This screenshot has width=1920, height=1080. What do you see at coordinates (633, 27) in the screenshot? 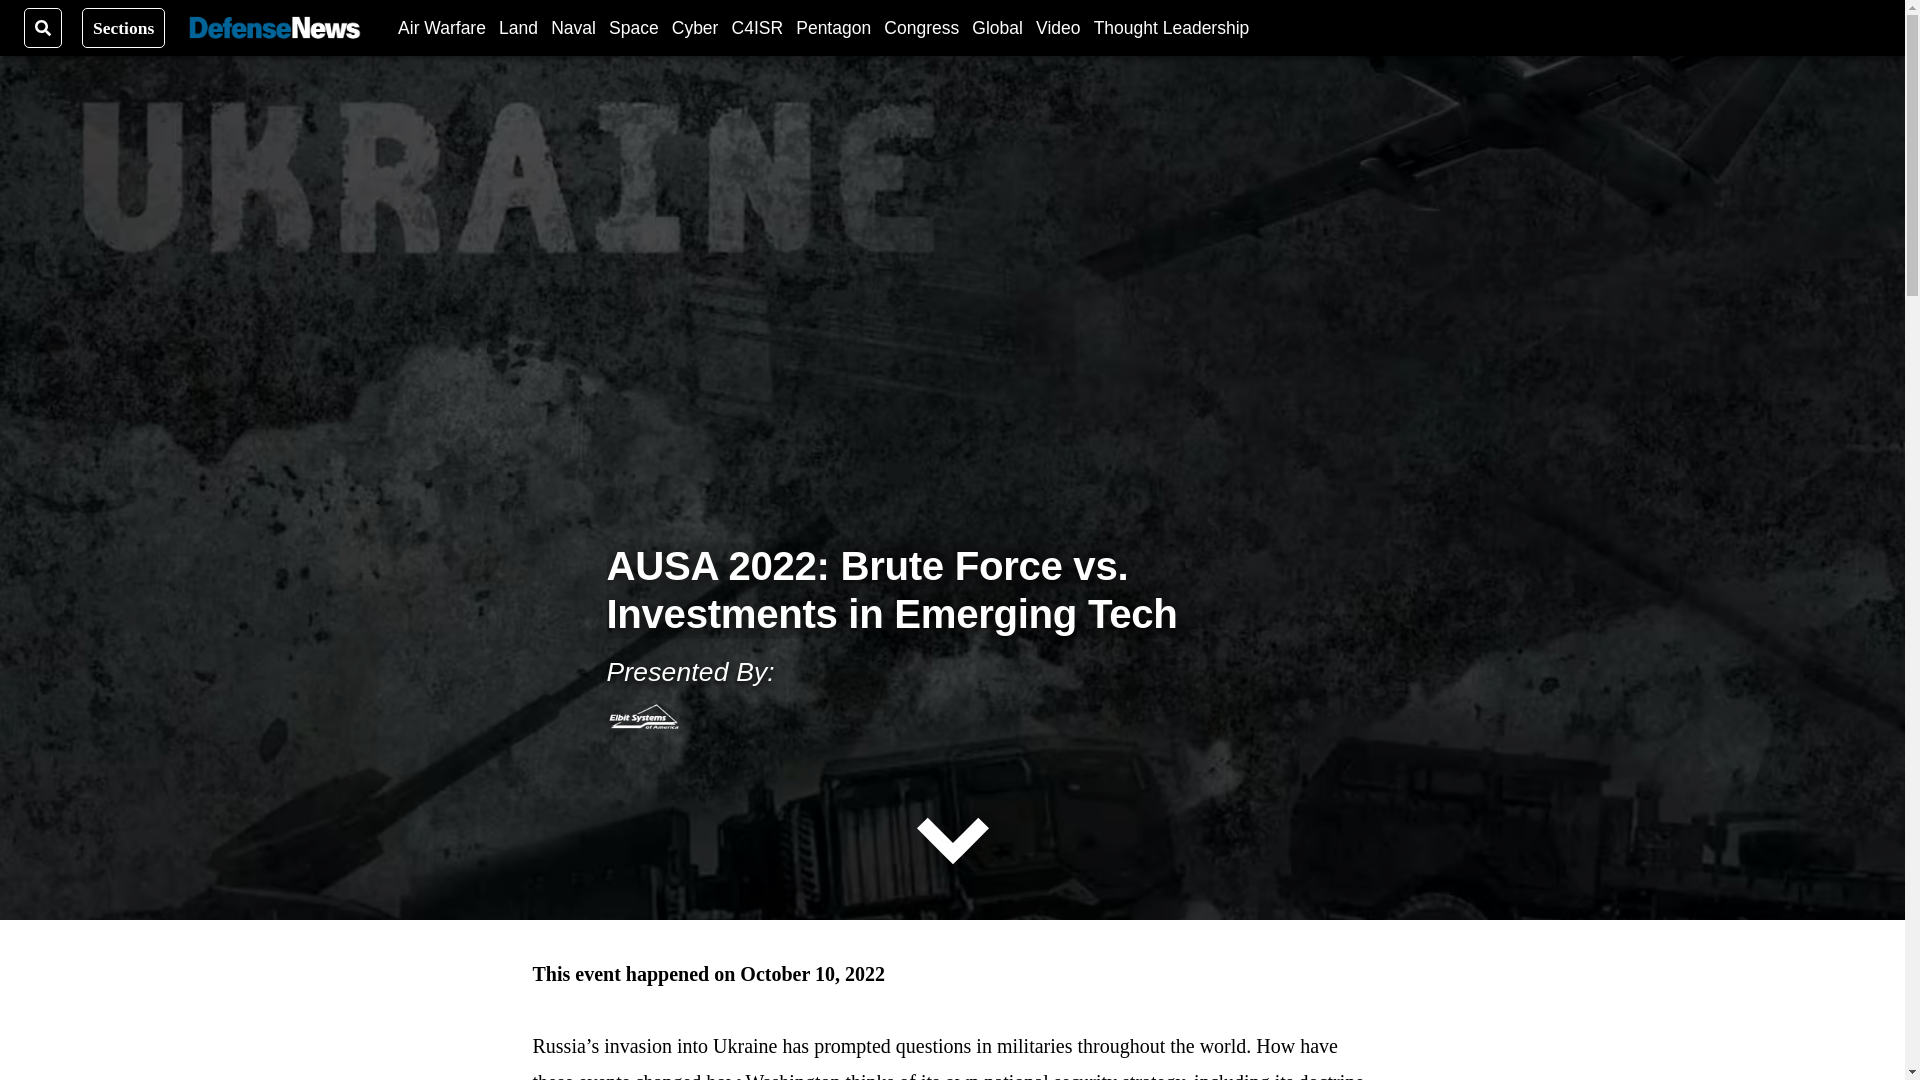
I see `Space` at bounding box center [633, 27].